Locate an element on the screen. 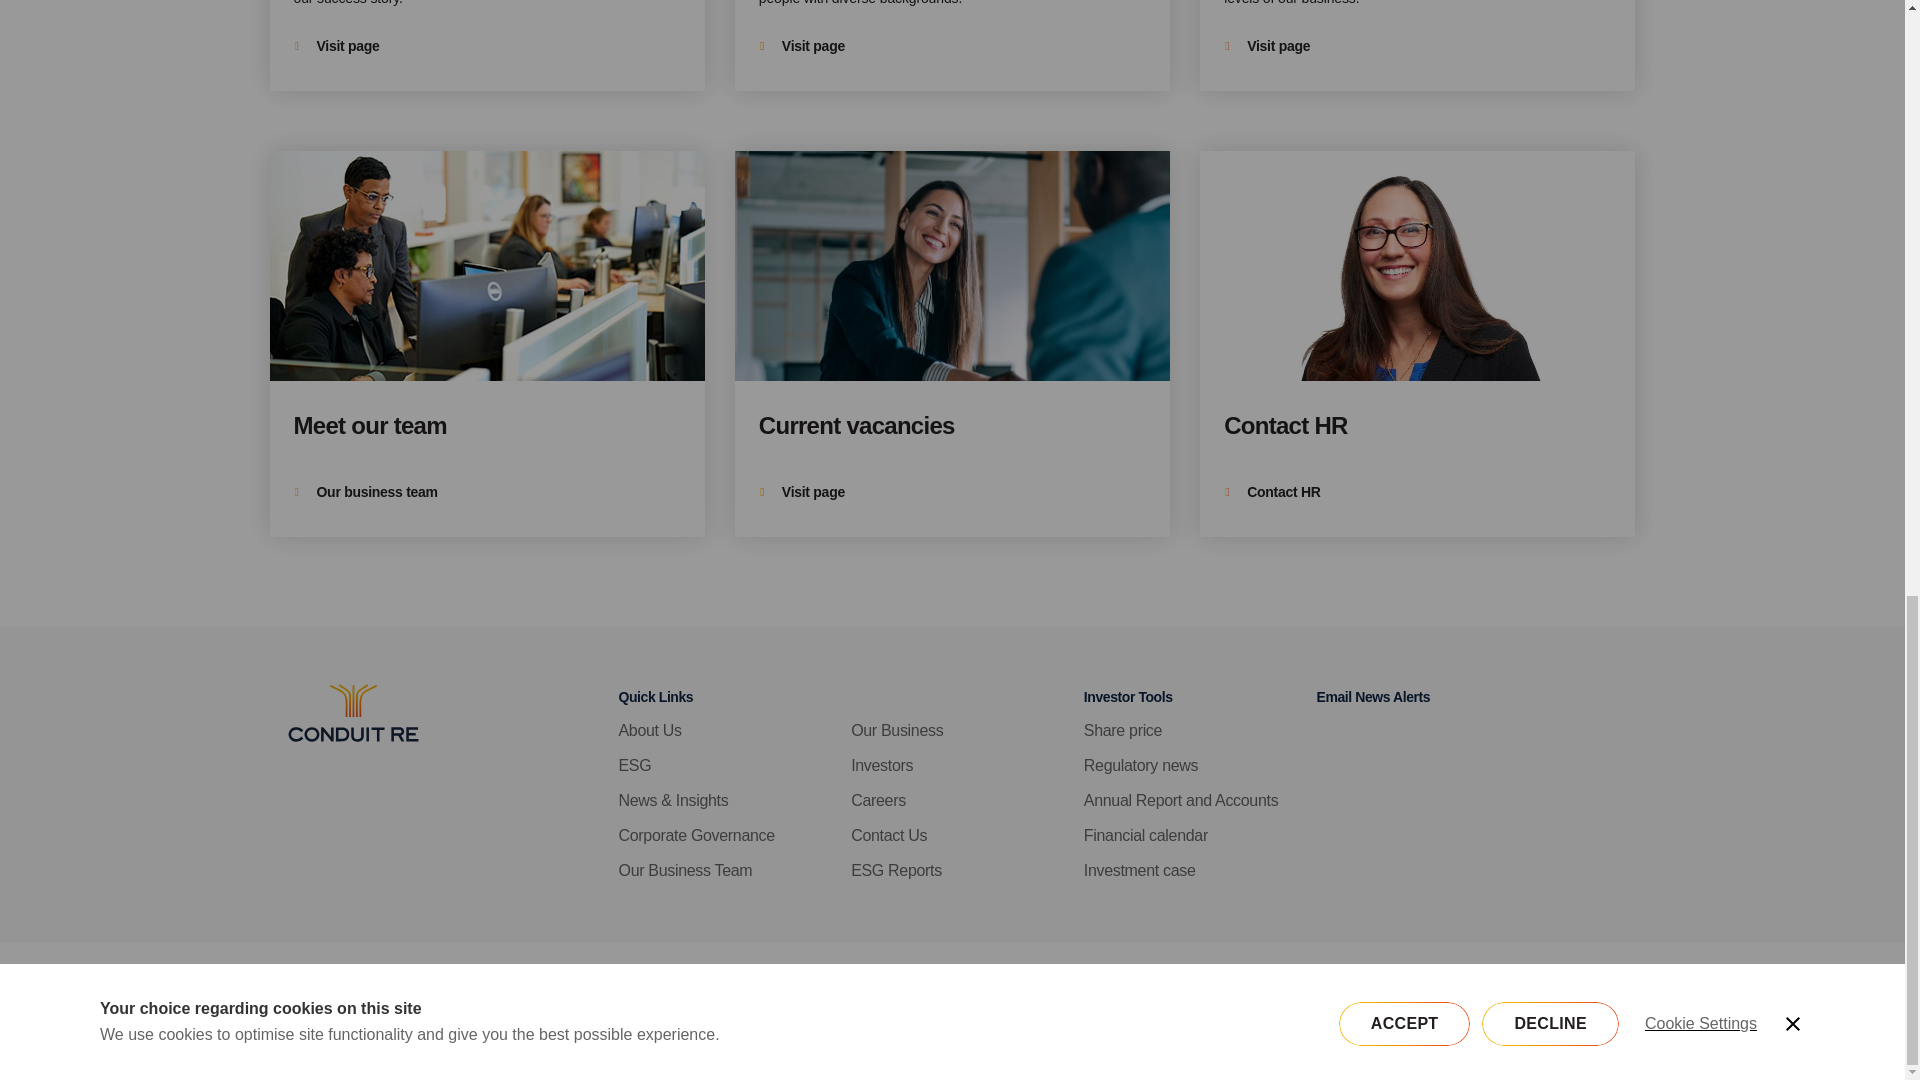 This screenshot has width=1920, height=1080. Visit page is located at coordinates (487, 45).